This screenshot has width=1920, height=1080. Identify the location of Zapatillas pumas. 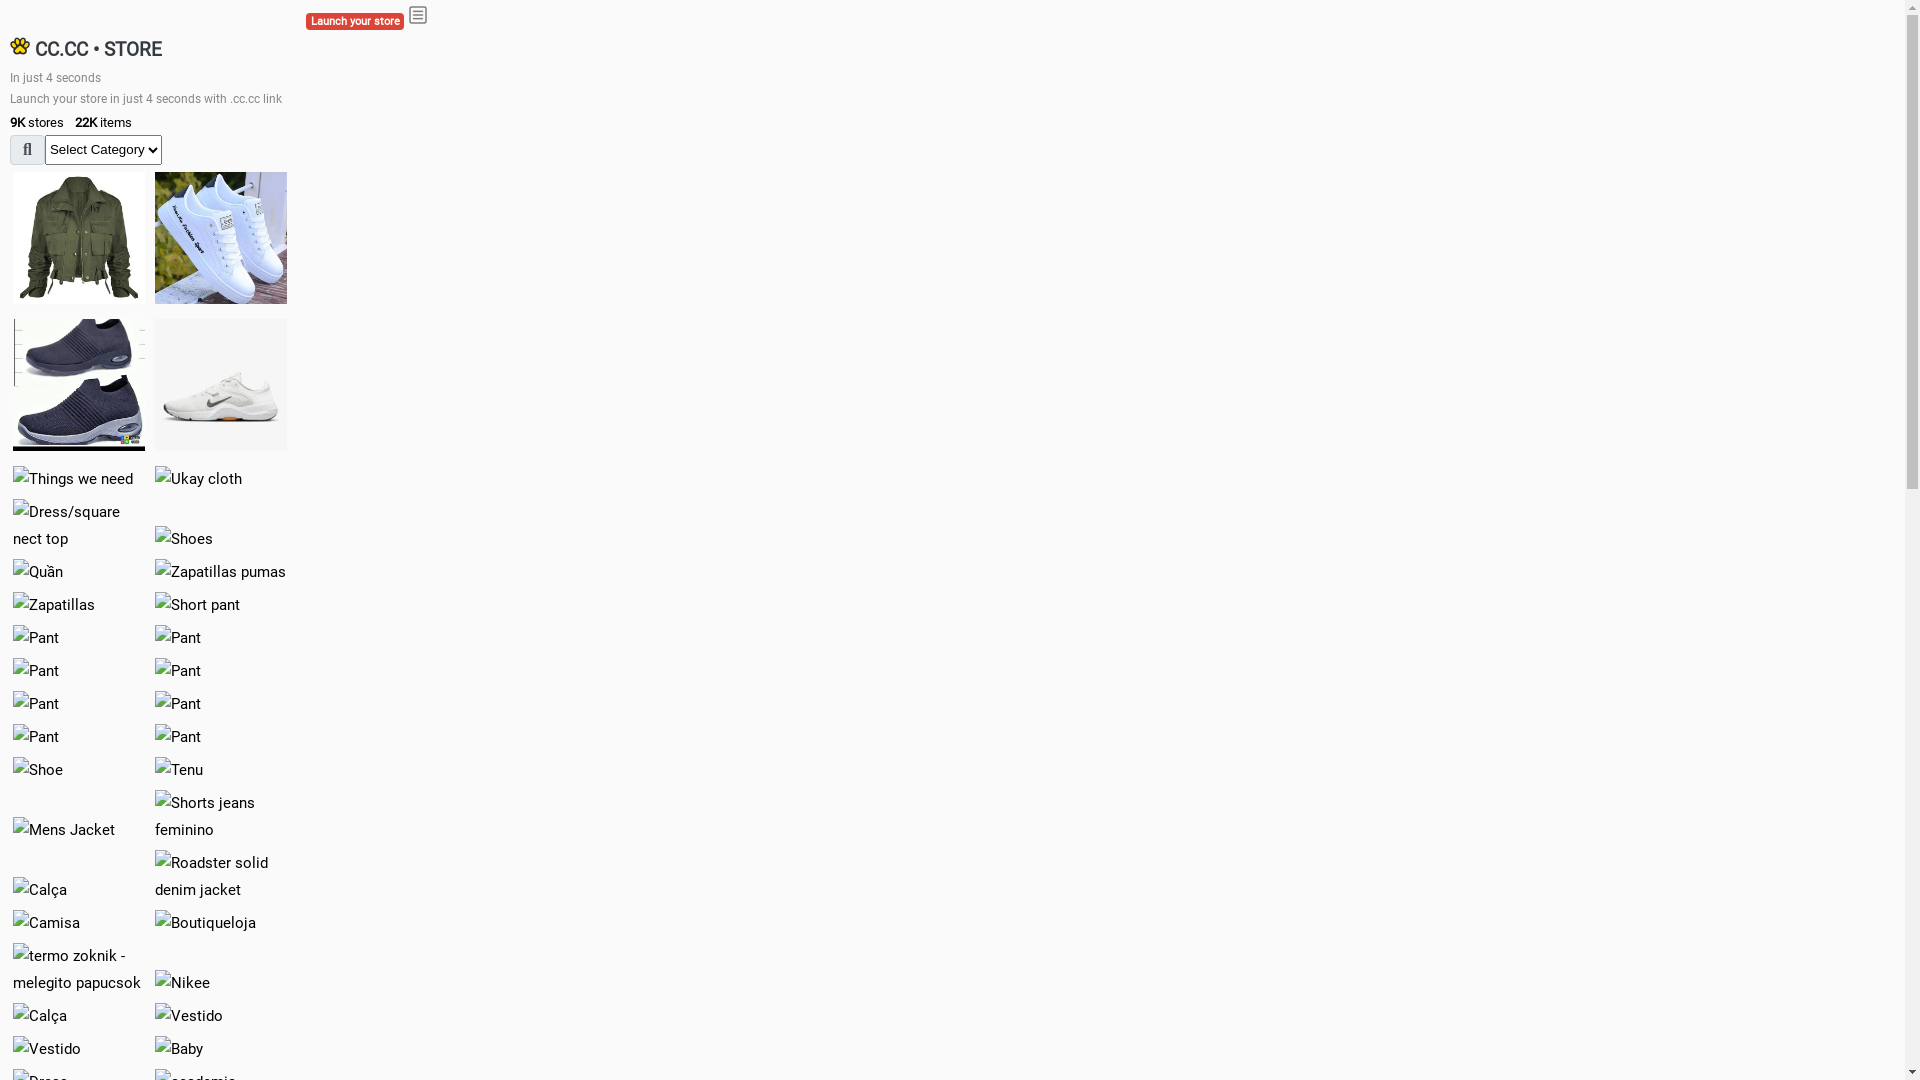
(220, 572).